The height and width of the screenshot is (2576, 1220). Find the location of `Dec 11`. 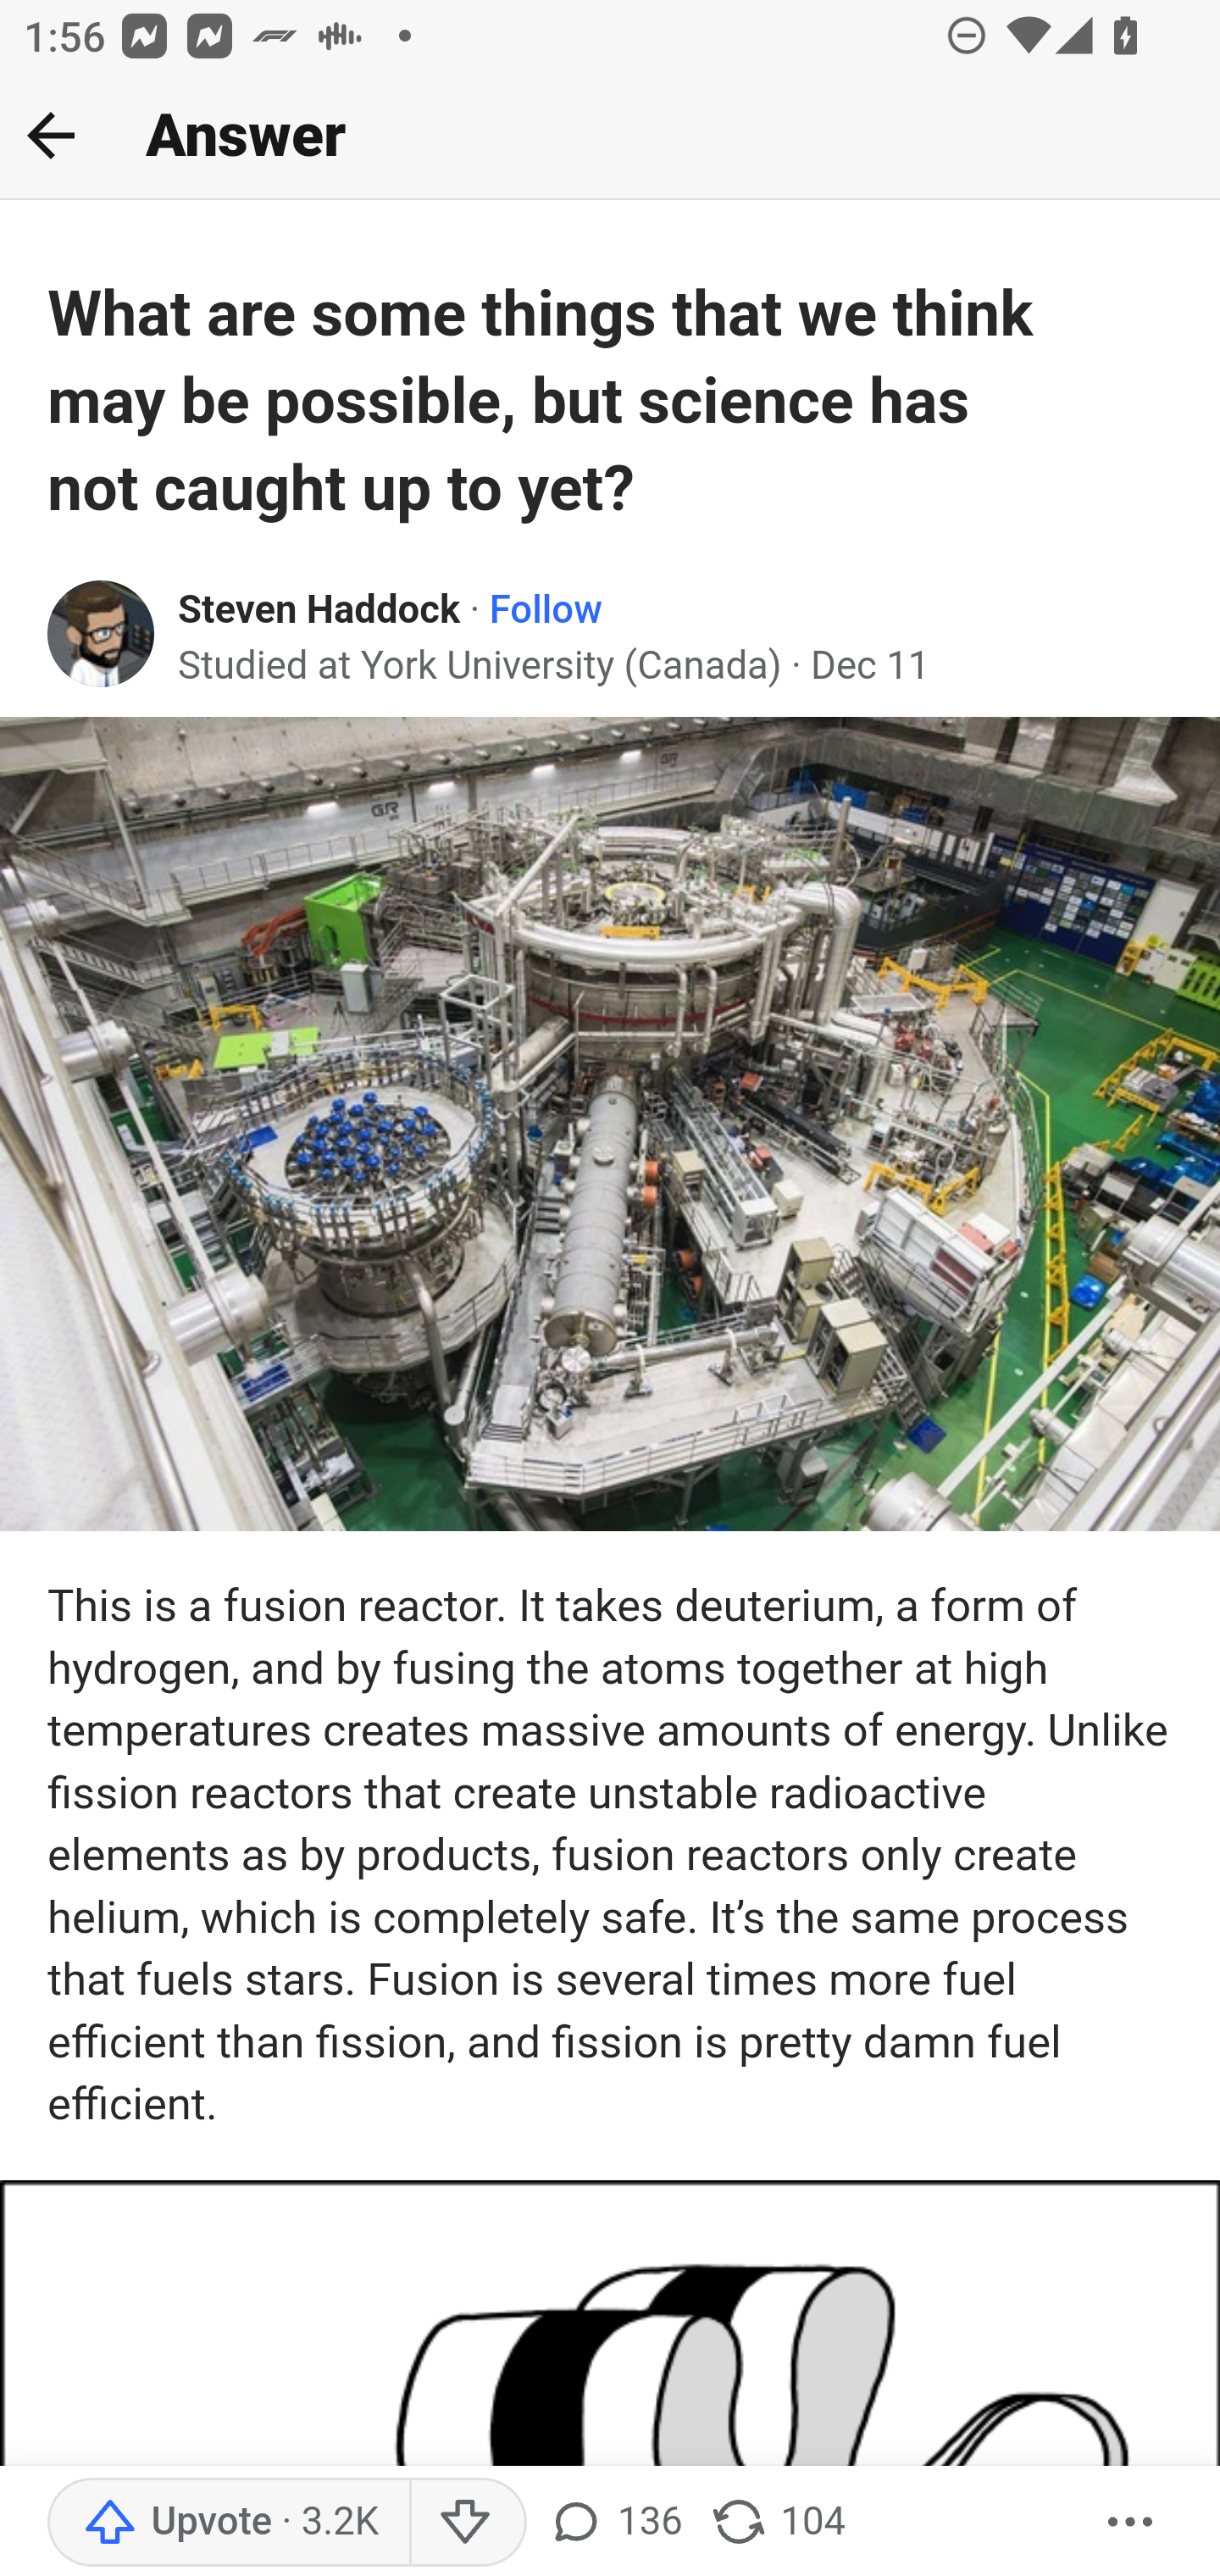

Dec 11 is located at coordinates (869, 664).